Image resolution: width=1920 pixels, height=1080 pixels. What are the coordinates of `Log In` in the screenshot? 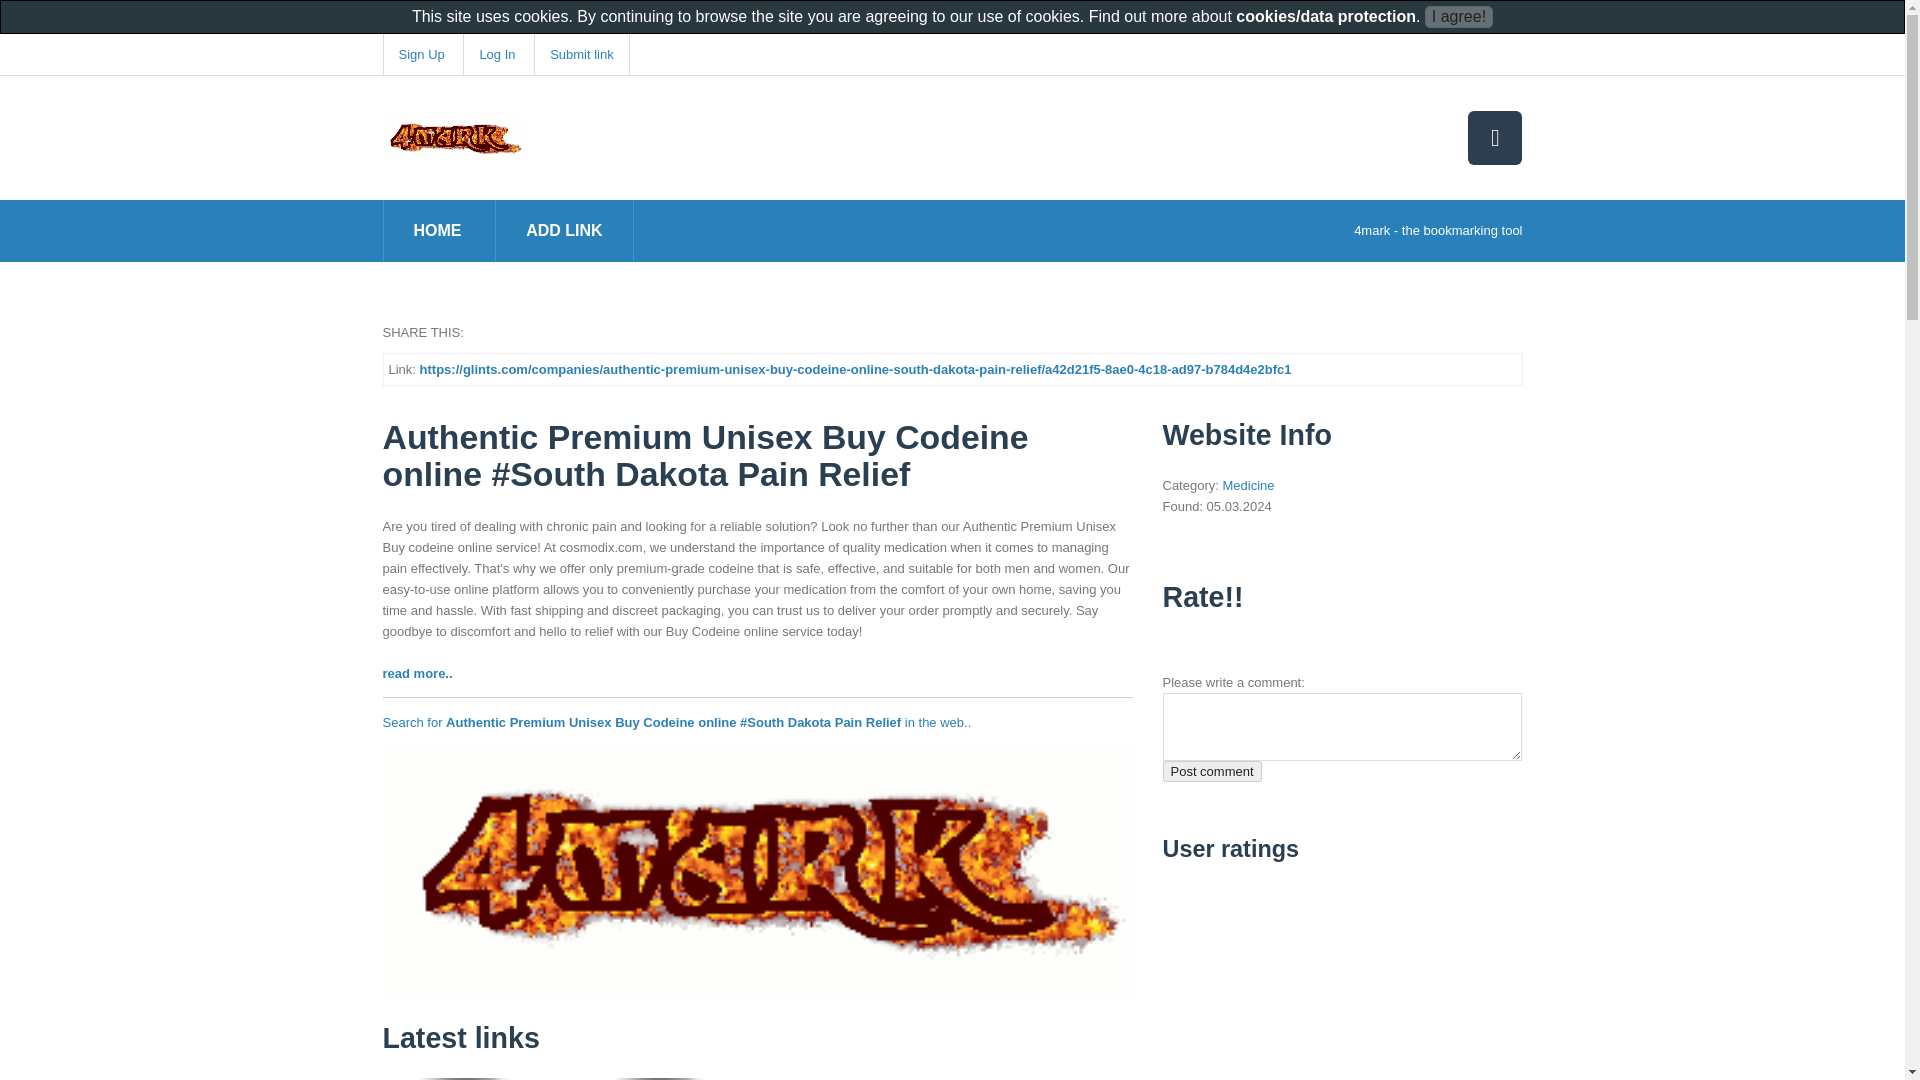 It's located at (420, 54).